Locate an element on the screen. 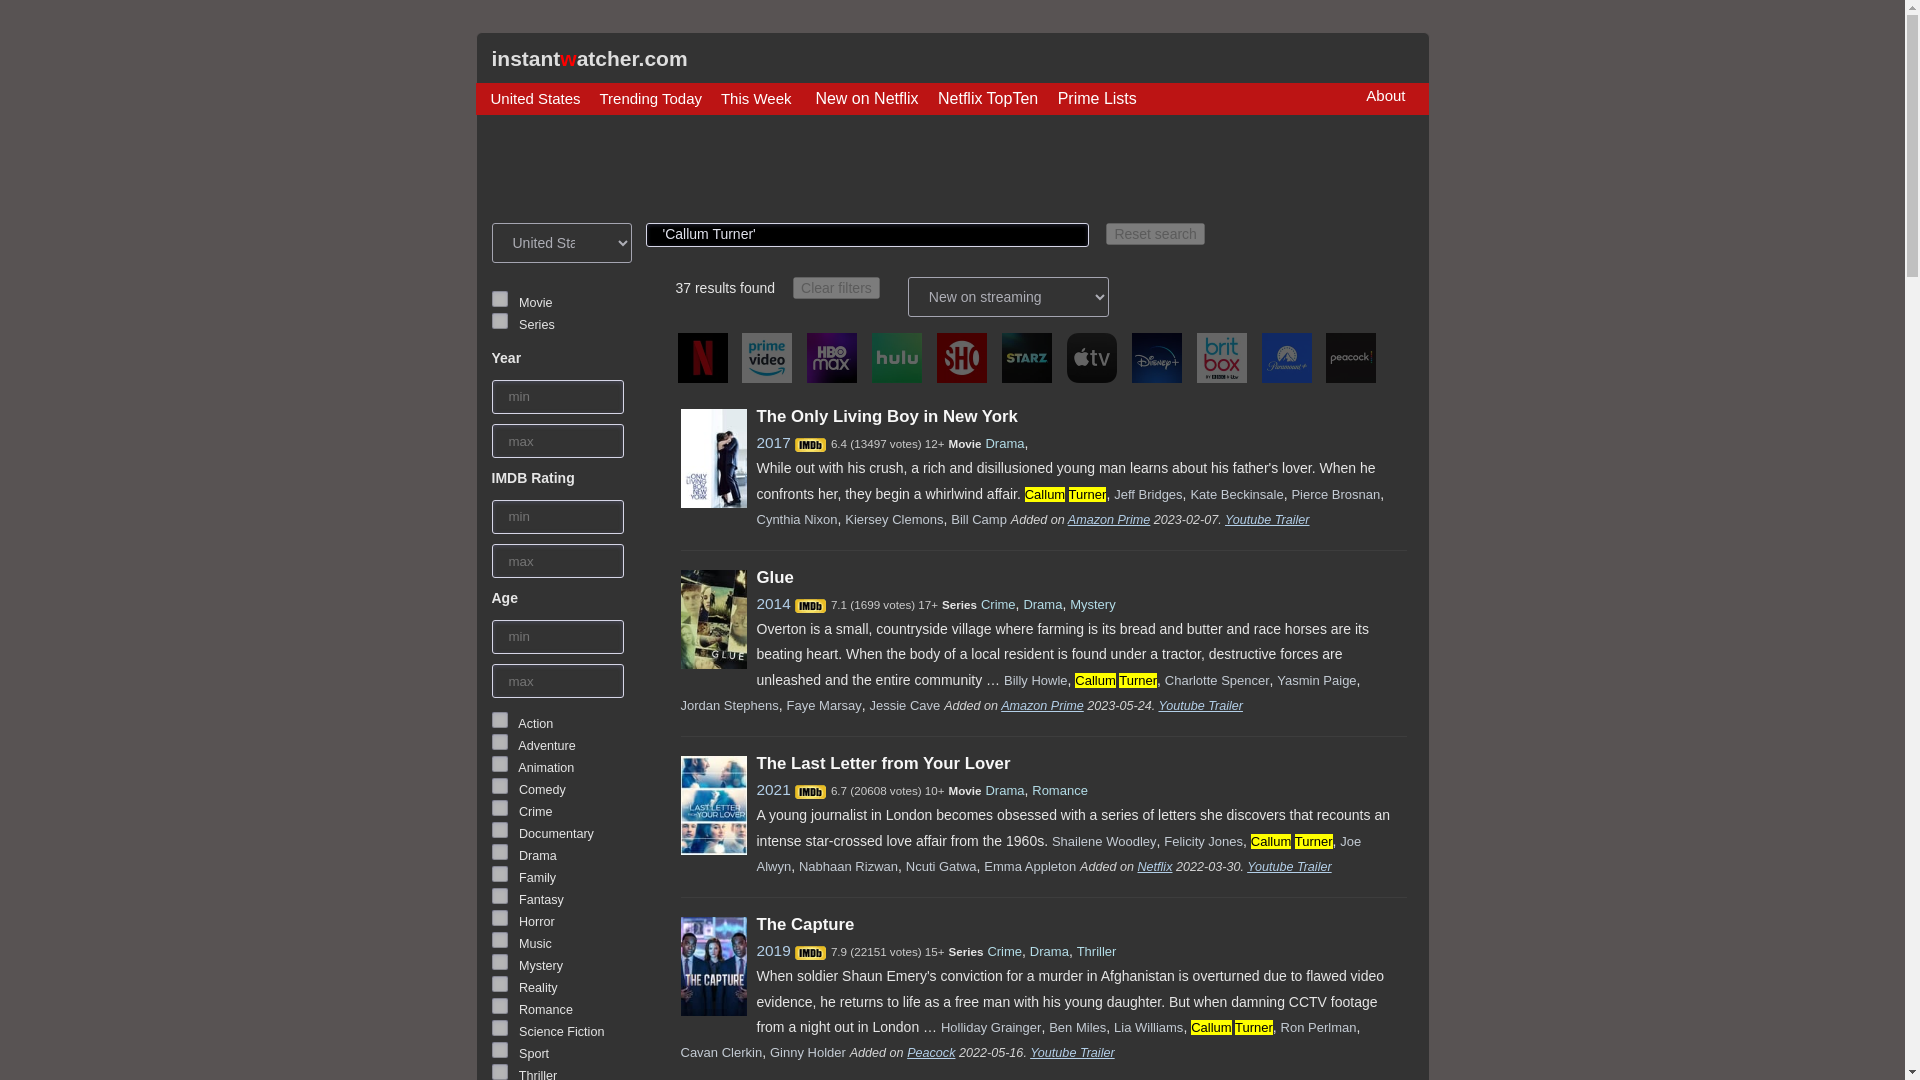 The width and height of the screenshot is (1920, 1080). Horror is located at coordinates (500, 918).